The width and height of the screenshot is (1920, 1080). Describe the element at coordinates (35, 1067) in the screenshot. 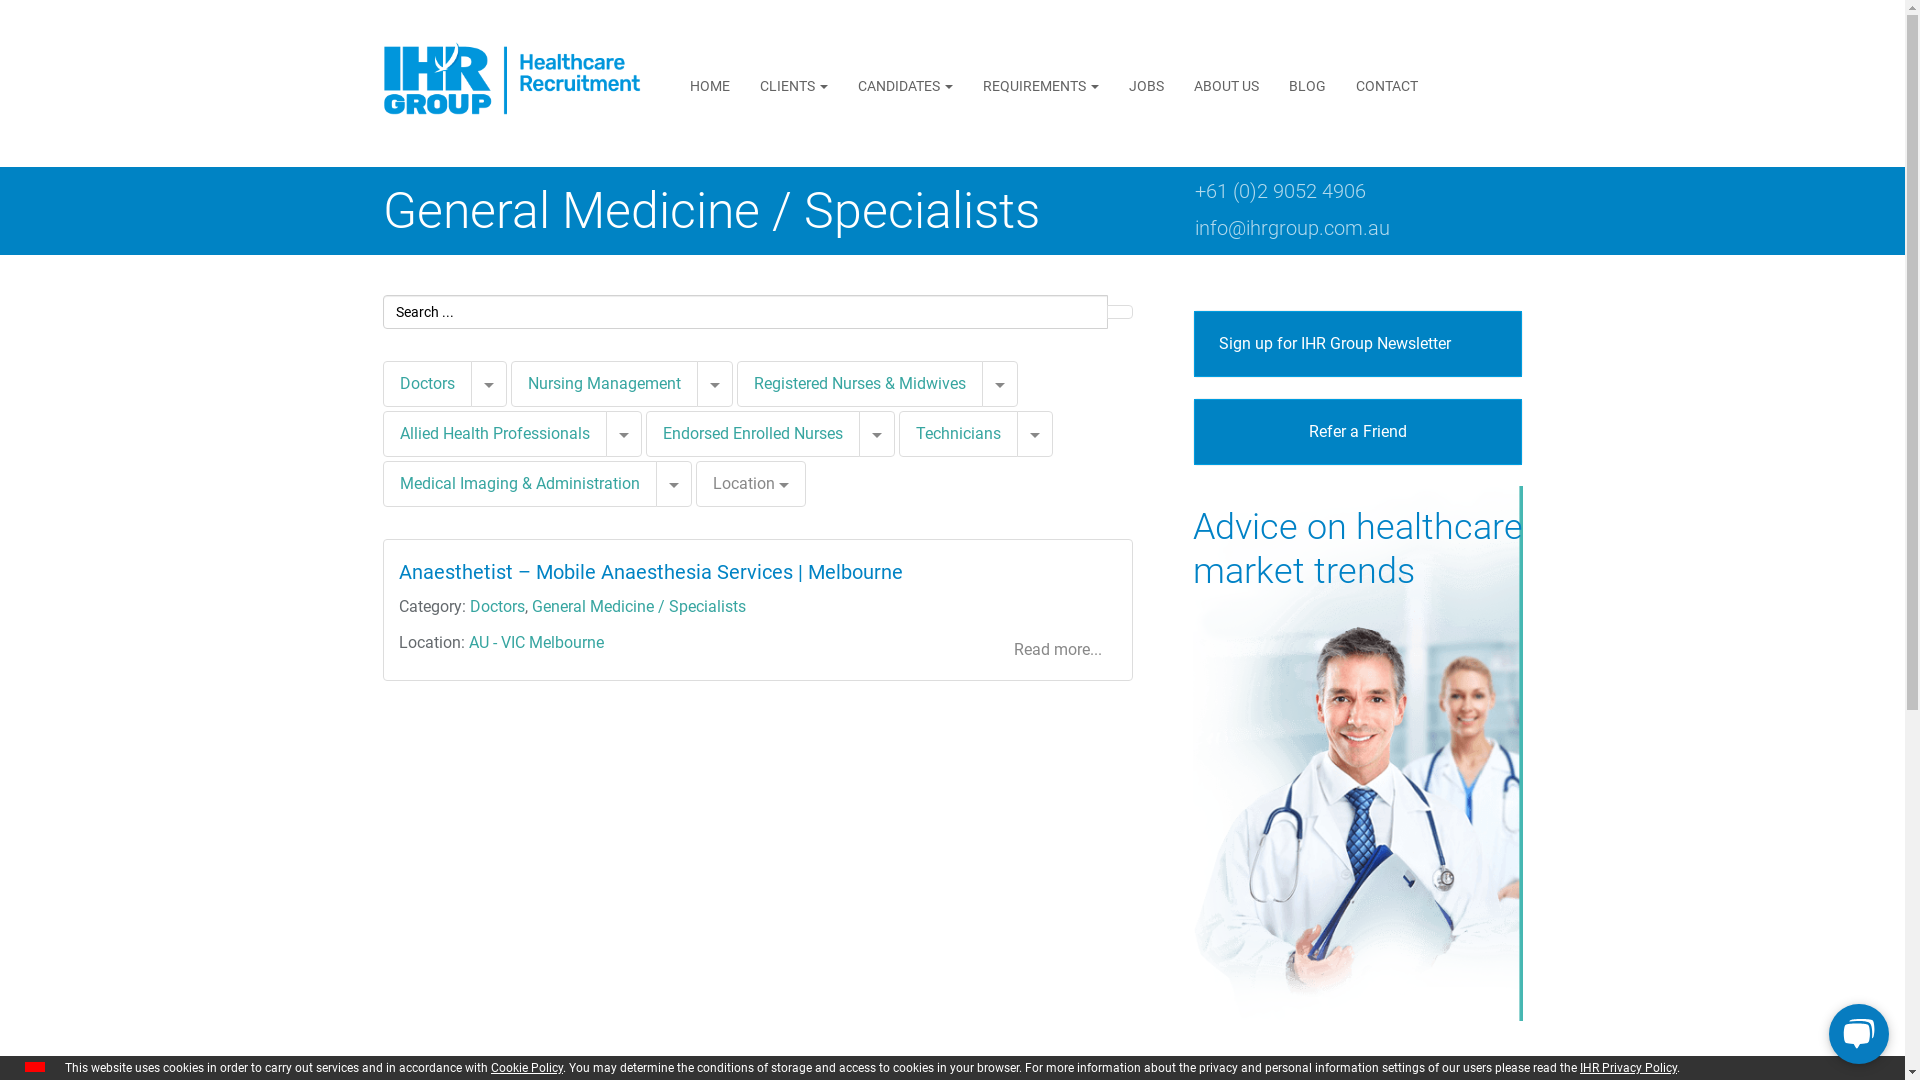

I see `Zamknij okno` at that location.